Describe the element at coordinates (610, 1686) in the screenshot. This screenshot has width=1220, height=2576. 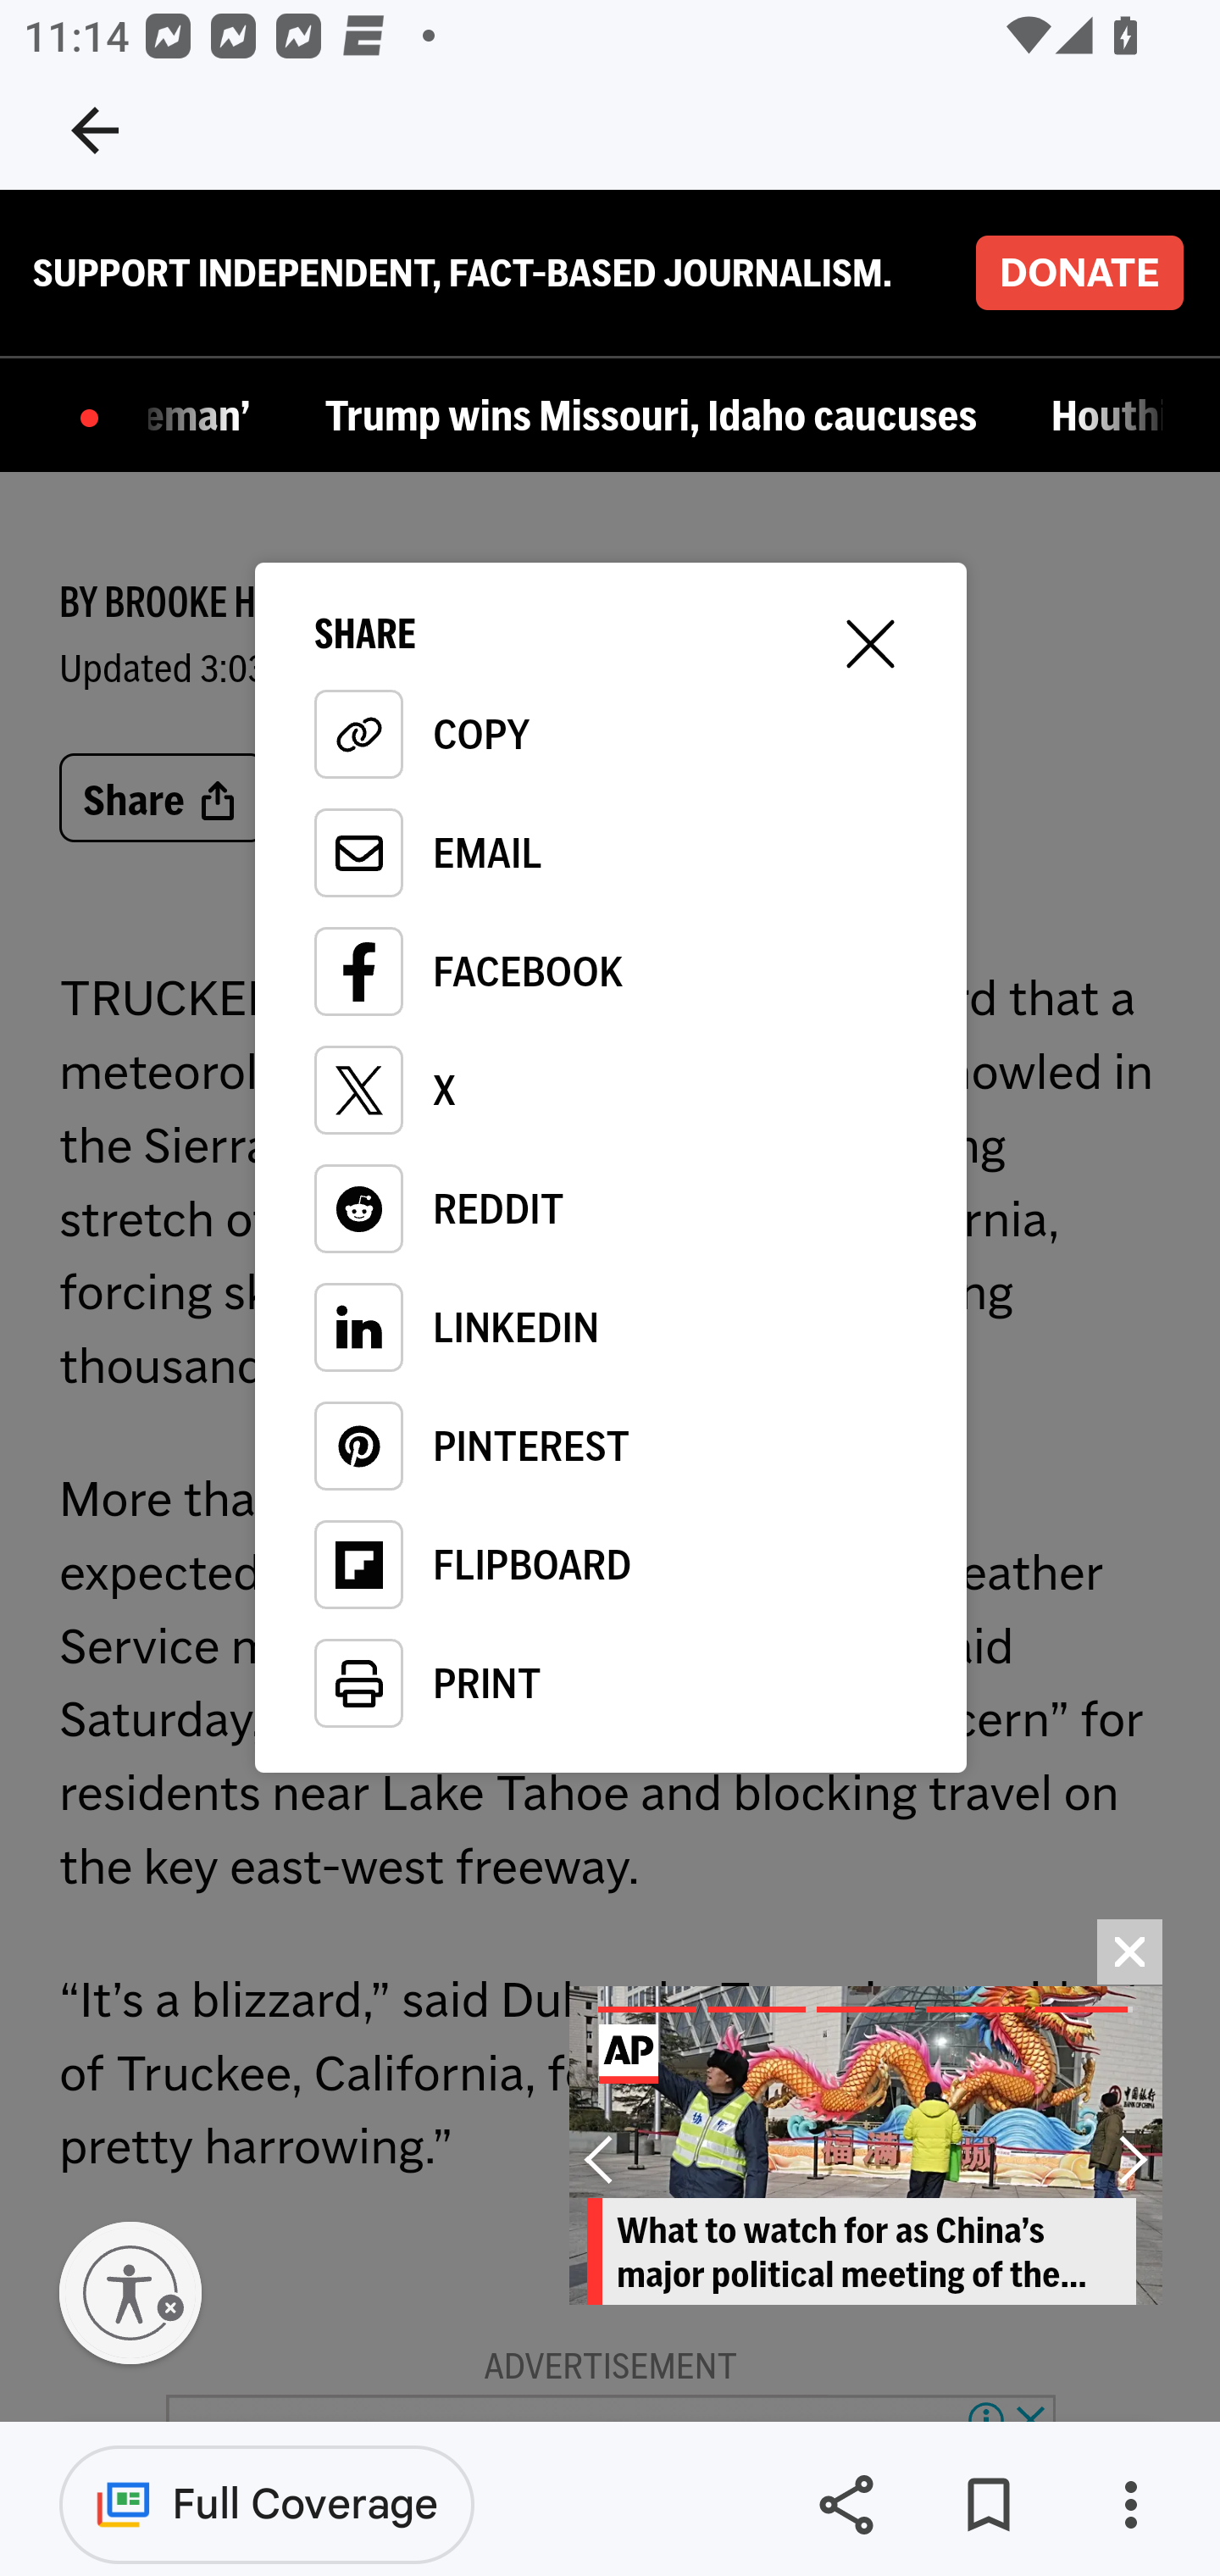
I see `PRINT` at that location.